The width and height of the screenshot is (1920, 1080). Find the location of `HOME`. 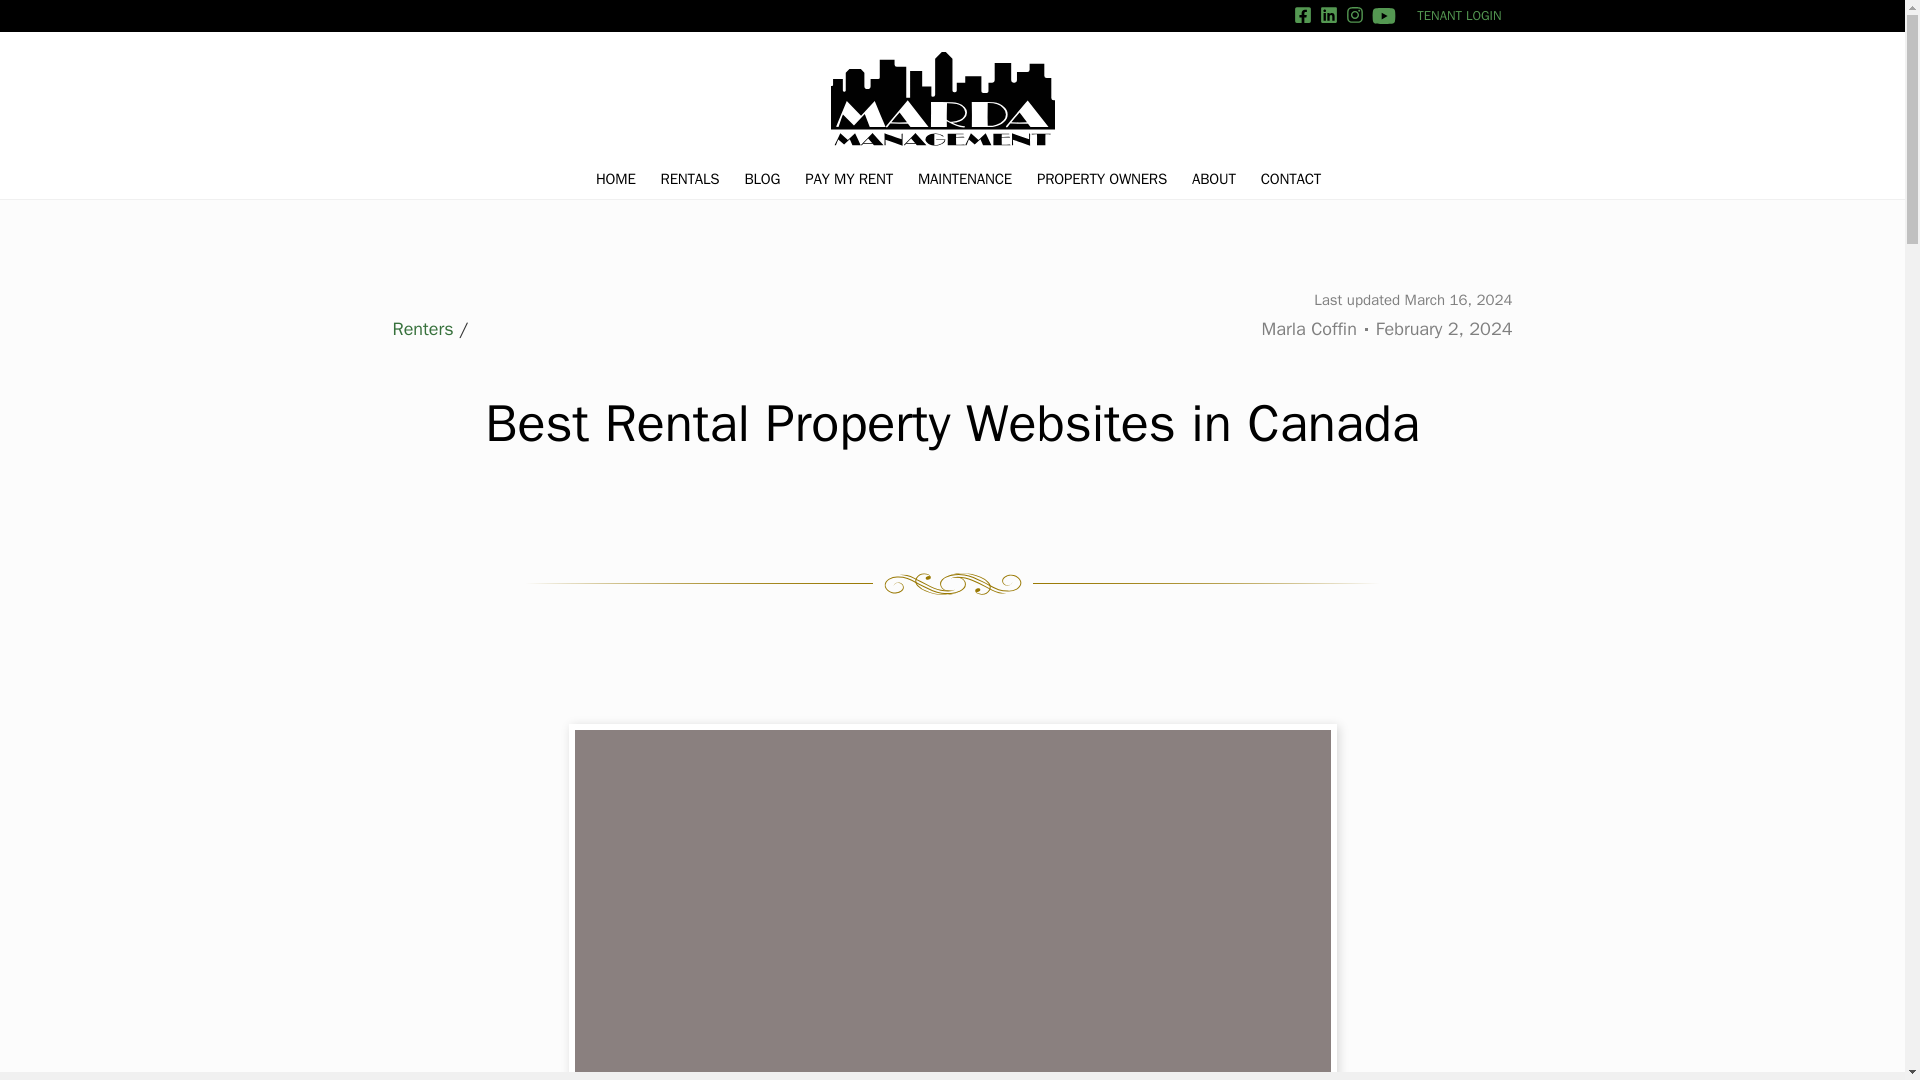

HOME is located at coordinates (615, 178).